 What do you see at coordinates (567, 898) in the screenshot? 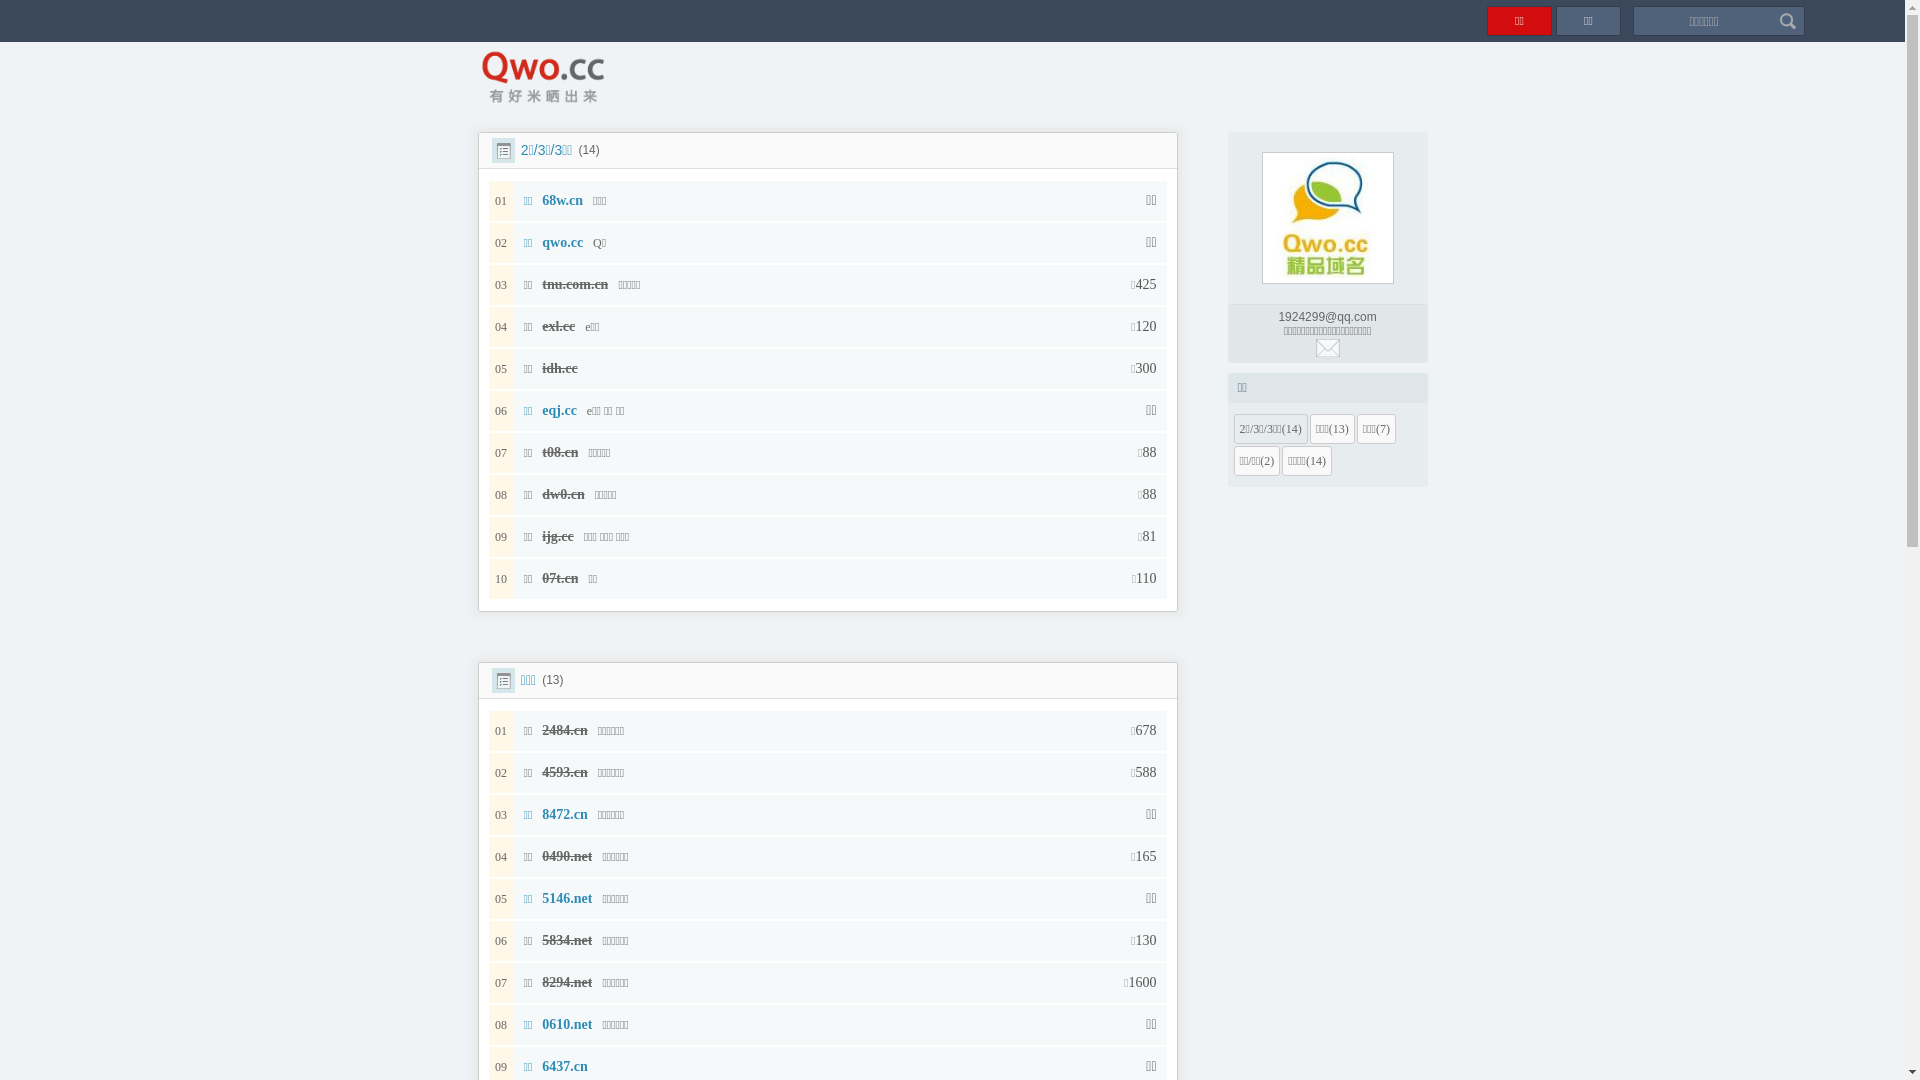
I see `5146.net` at bounding box center [567, 898].